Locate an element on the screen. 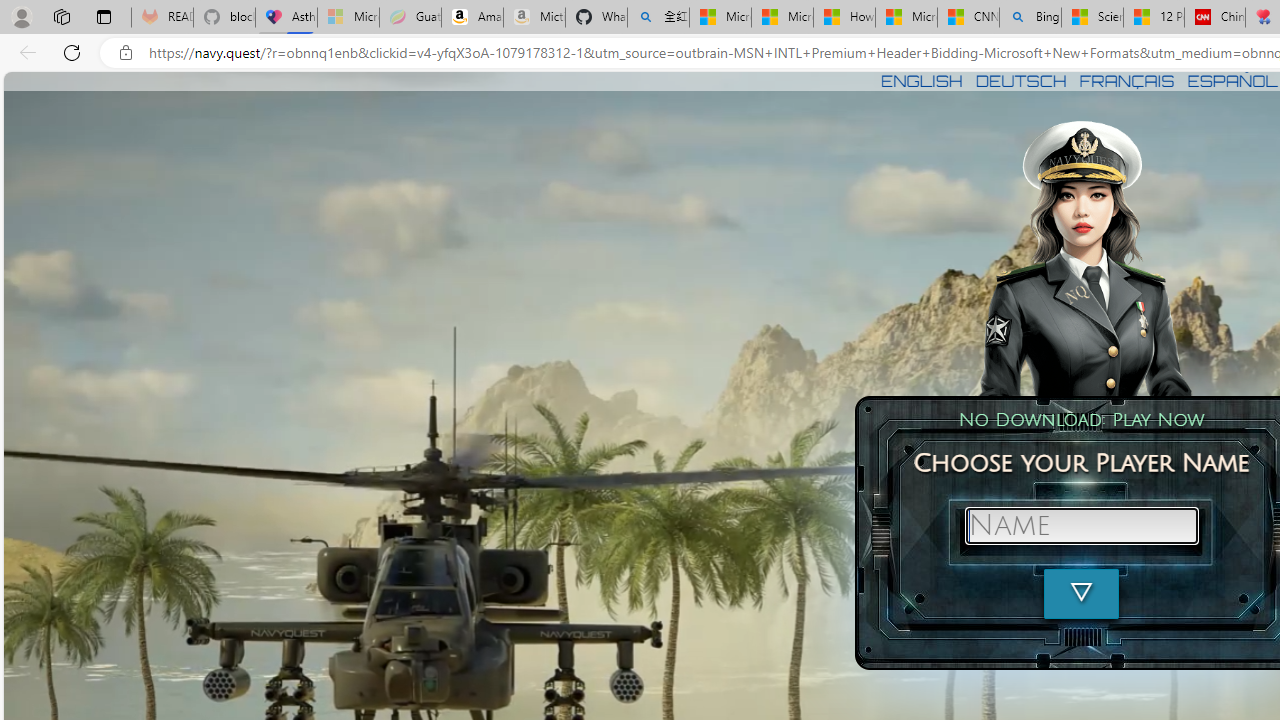 The width and height of the screenshot is (1280, 720). Name is located at coordinates (1081, 526).